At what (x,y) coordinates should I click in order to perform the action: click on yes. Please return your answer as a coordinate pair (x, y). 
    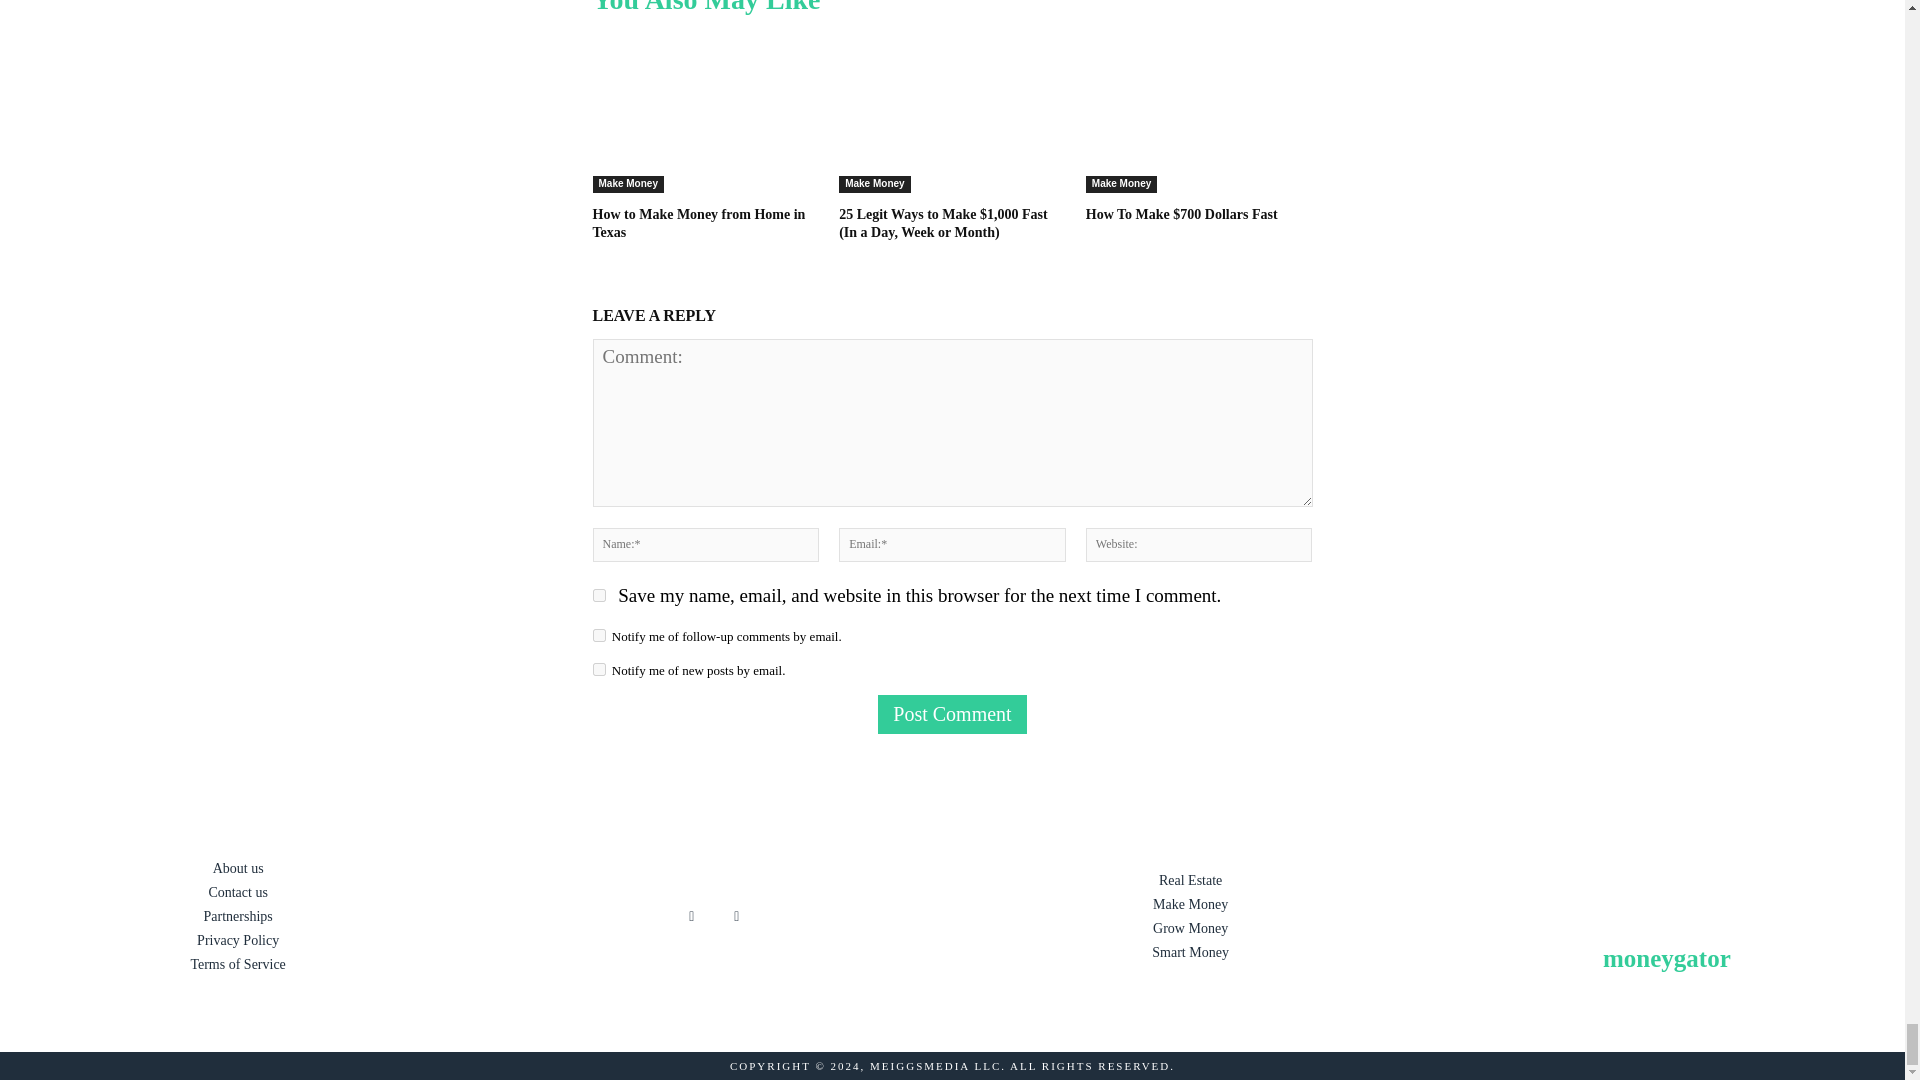
    Looking at the image, I should click on (598, 594).